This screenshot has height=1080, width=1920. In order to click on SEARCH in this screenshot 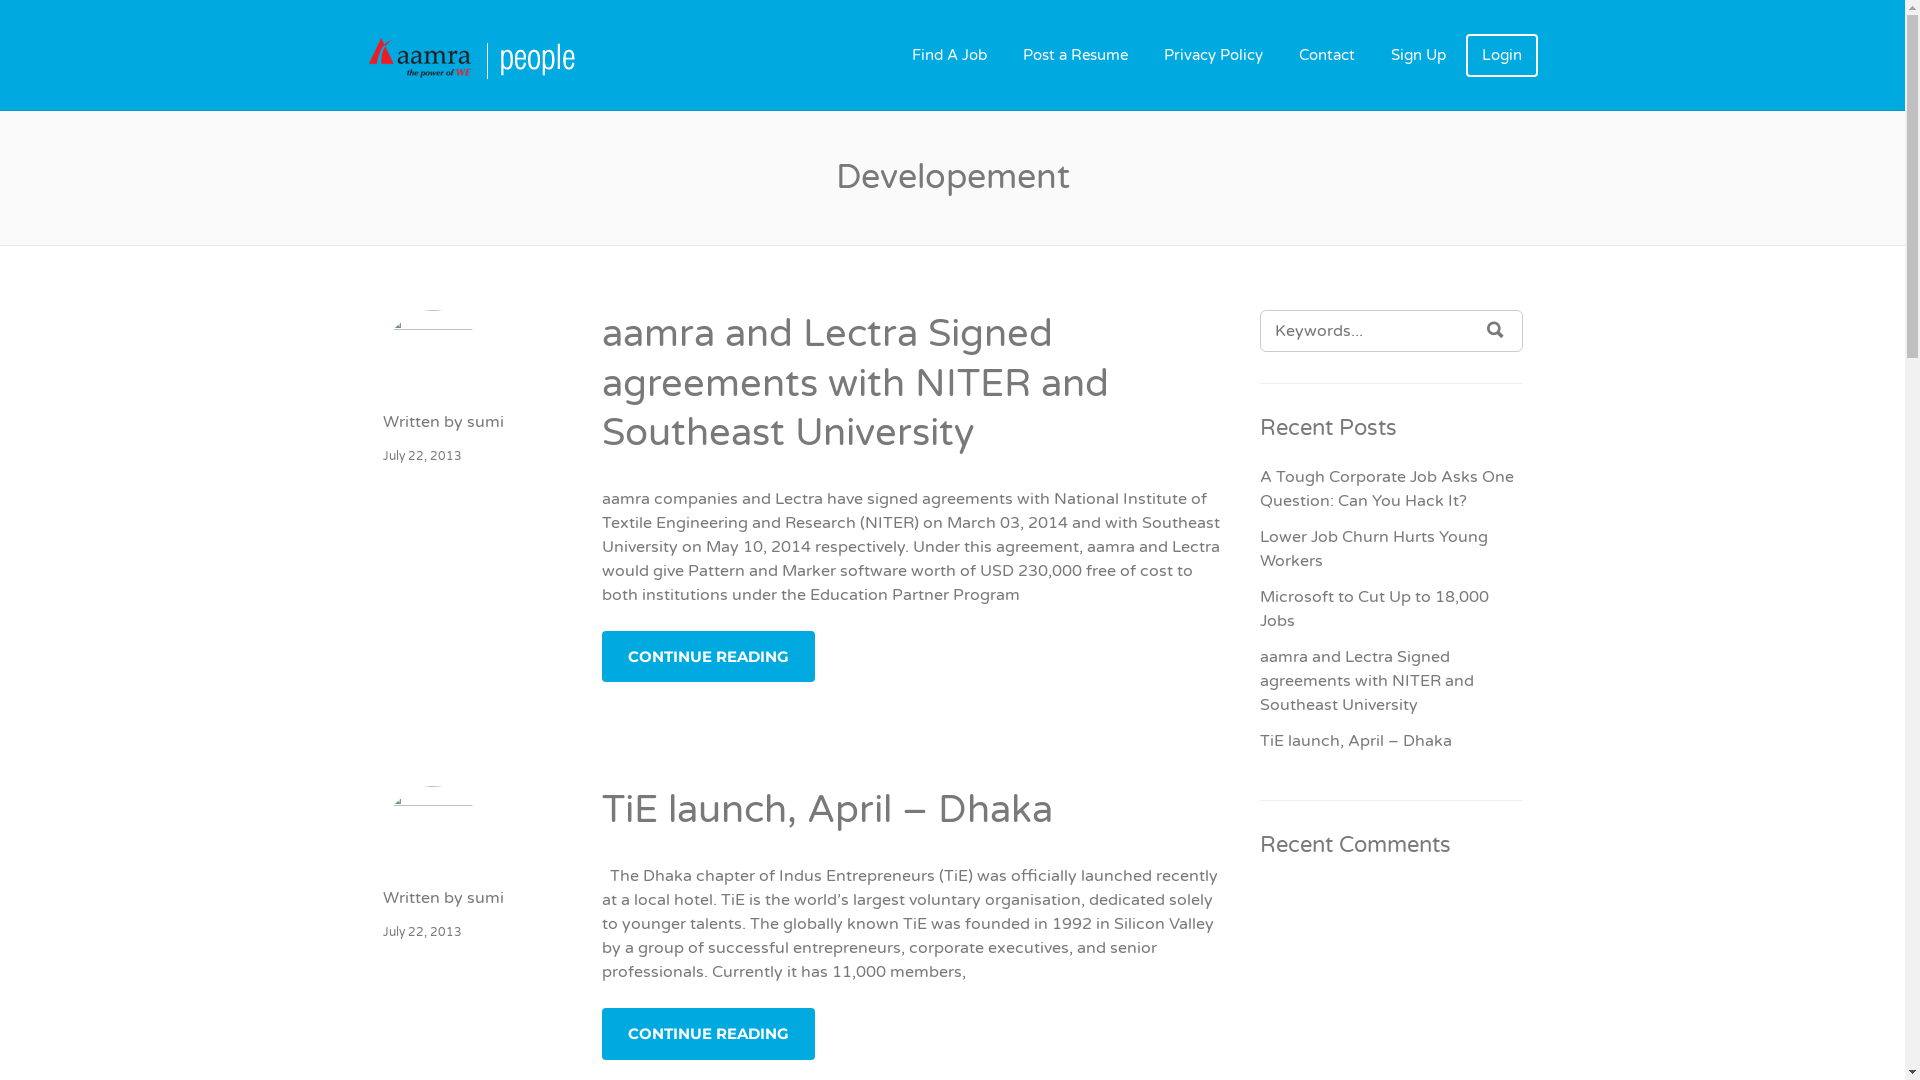, I will do `click(1496, 330)`.